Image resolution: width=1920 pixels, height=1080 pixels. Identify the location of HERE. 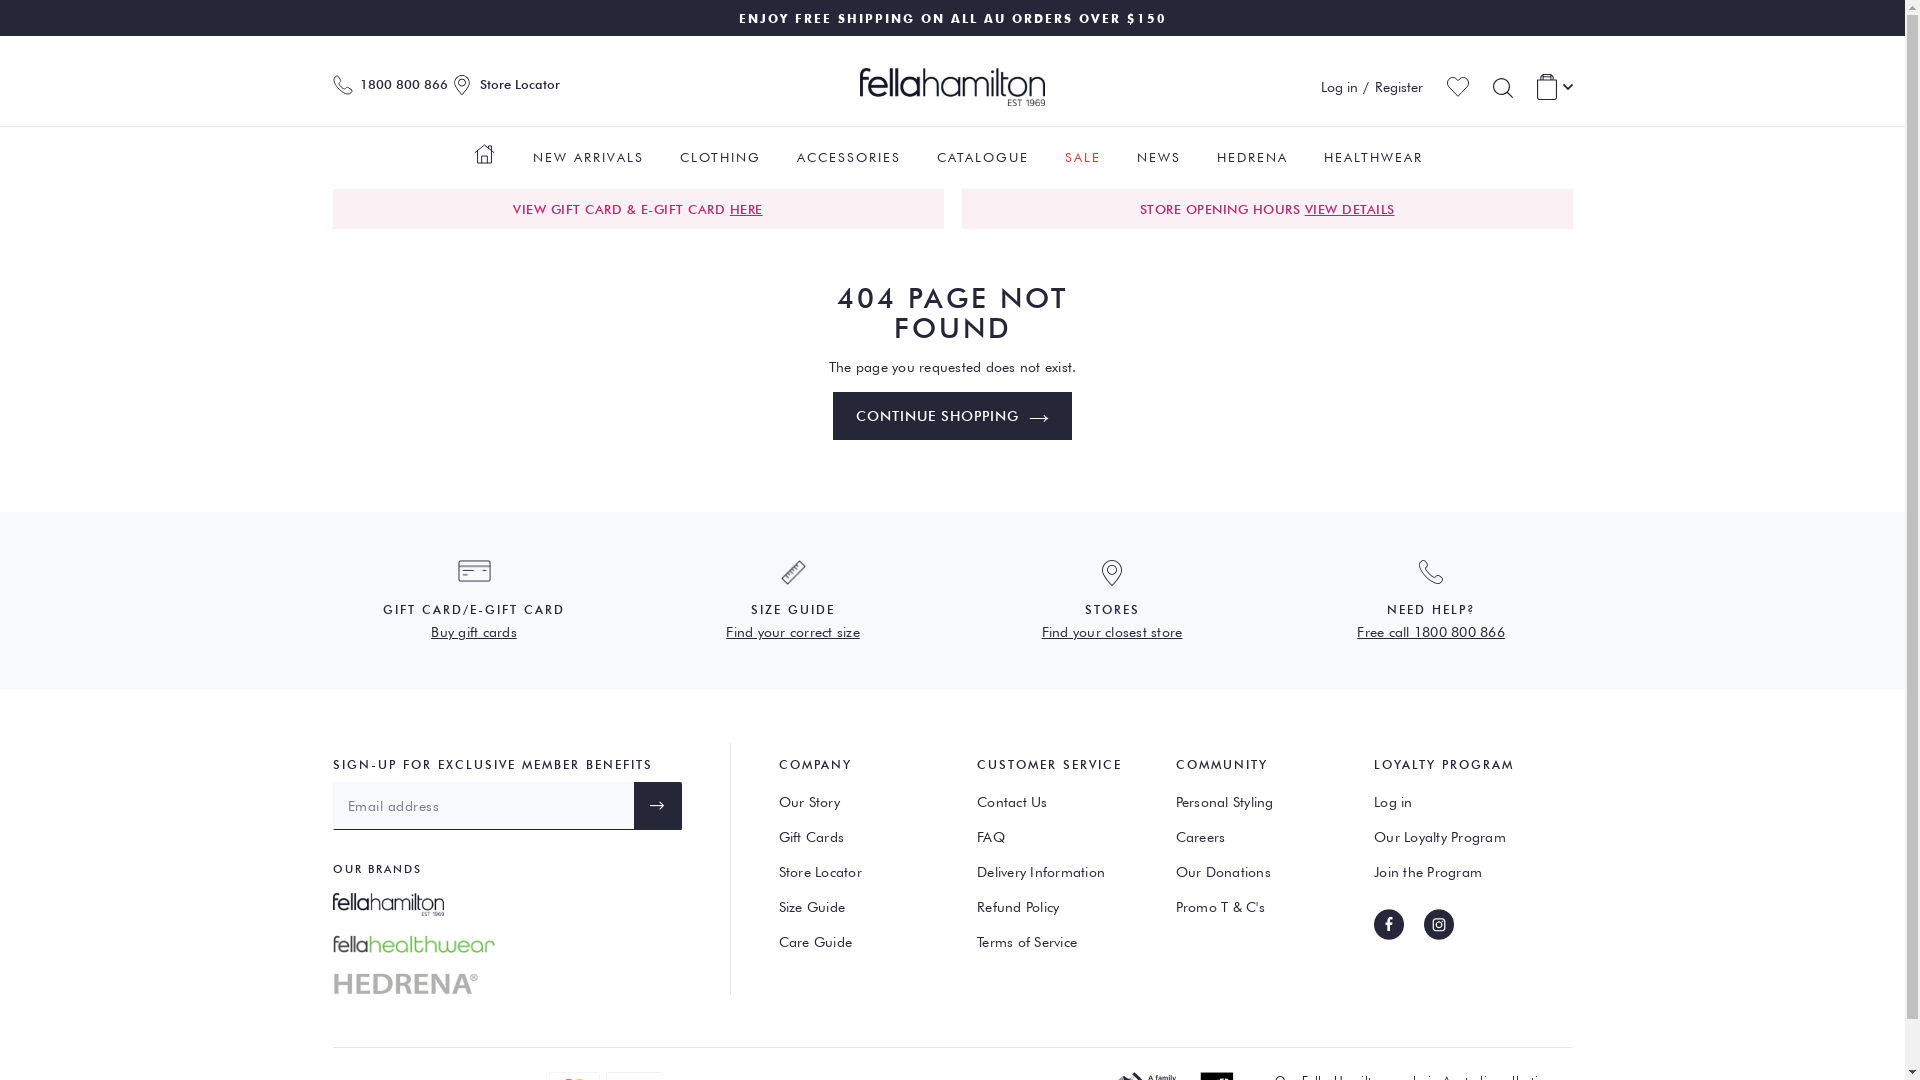
(746, 209).